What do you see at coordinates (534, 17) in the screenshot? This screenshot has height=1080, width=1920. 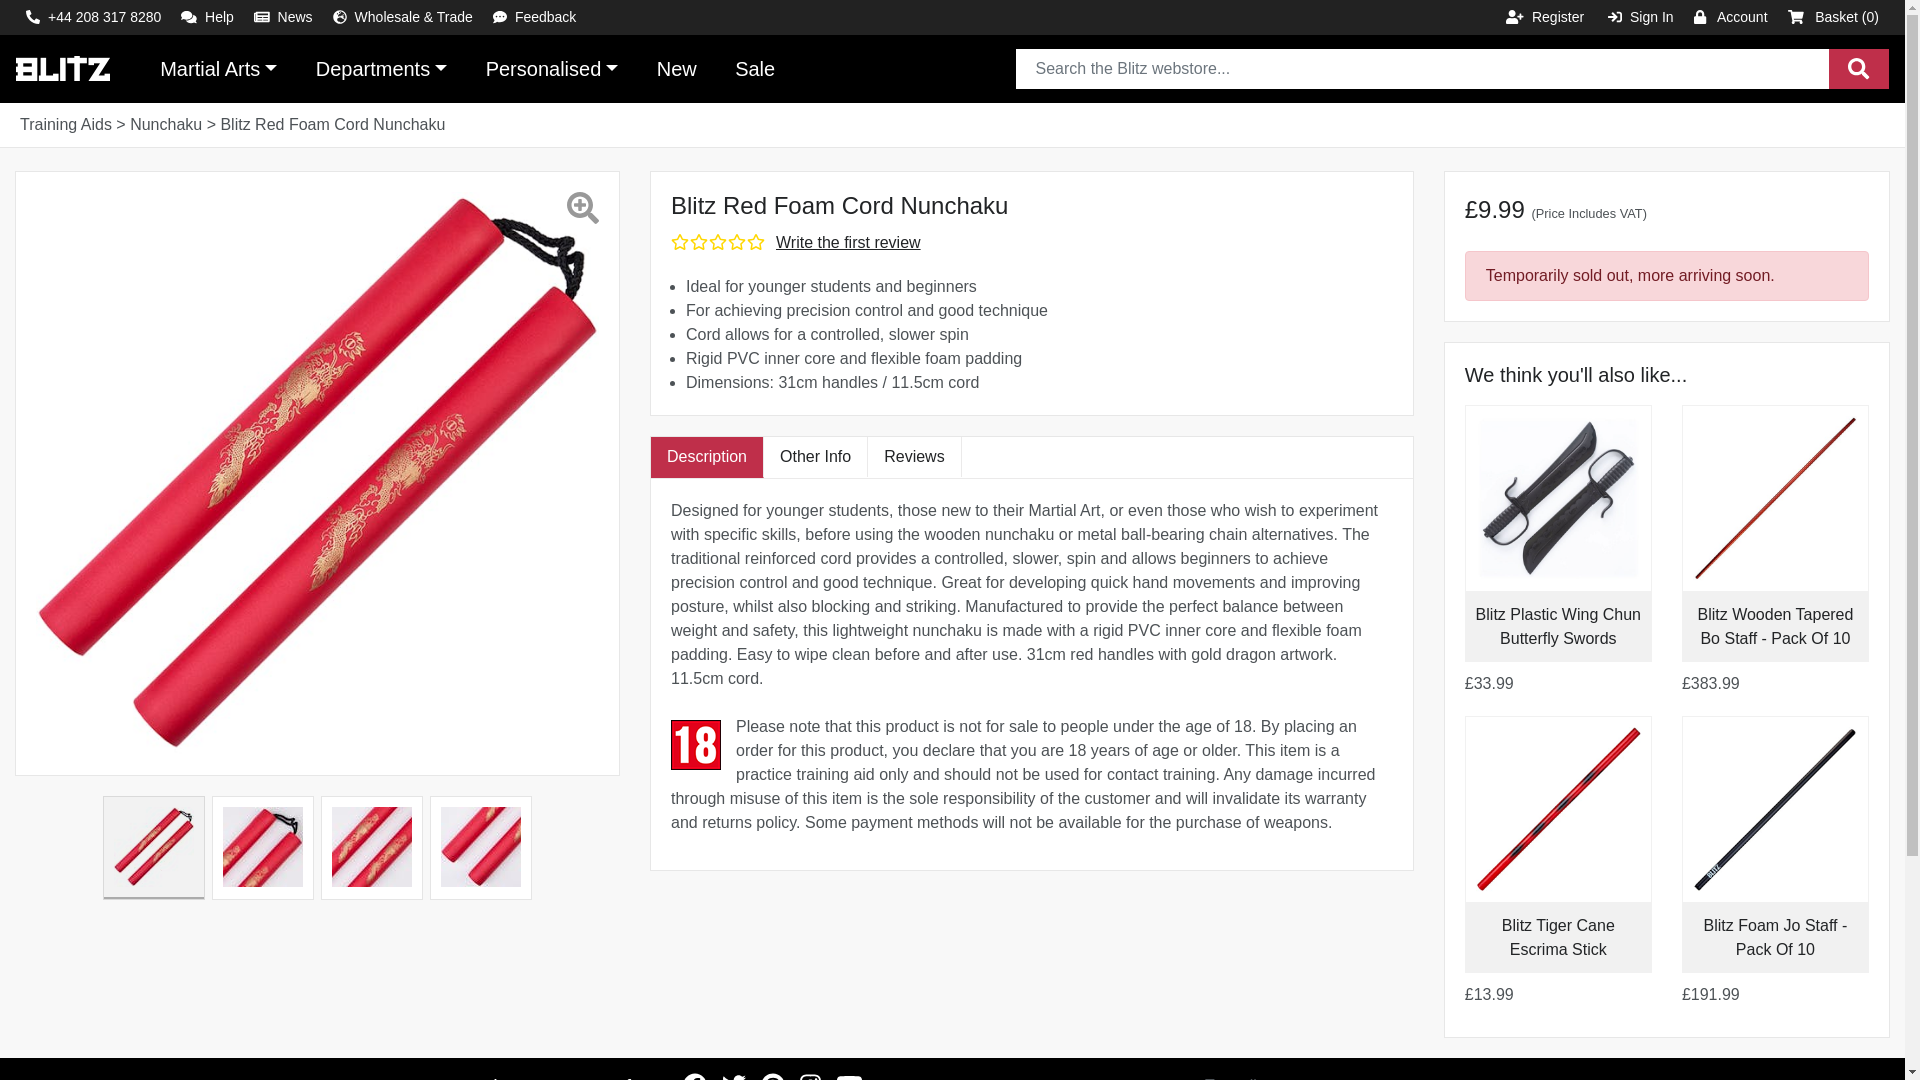 I see `Feedback` at bounding box center [534, 17].